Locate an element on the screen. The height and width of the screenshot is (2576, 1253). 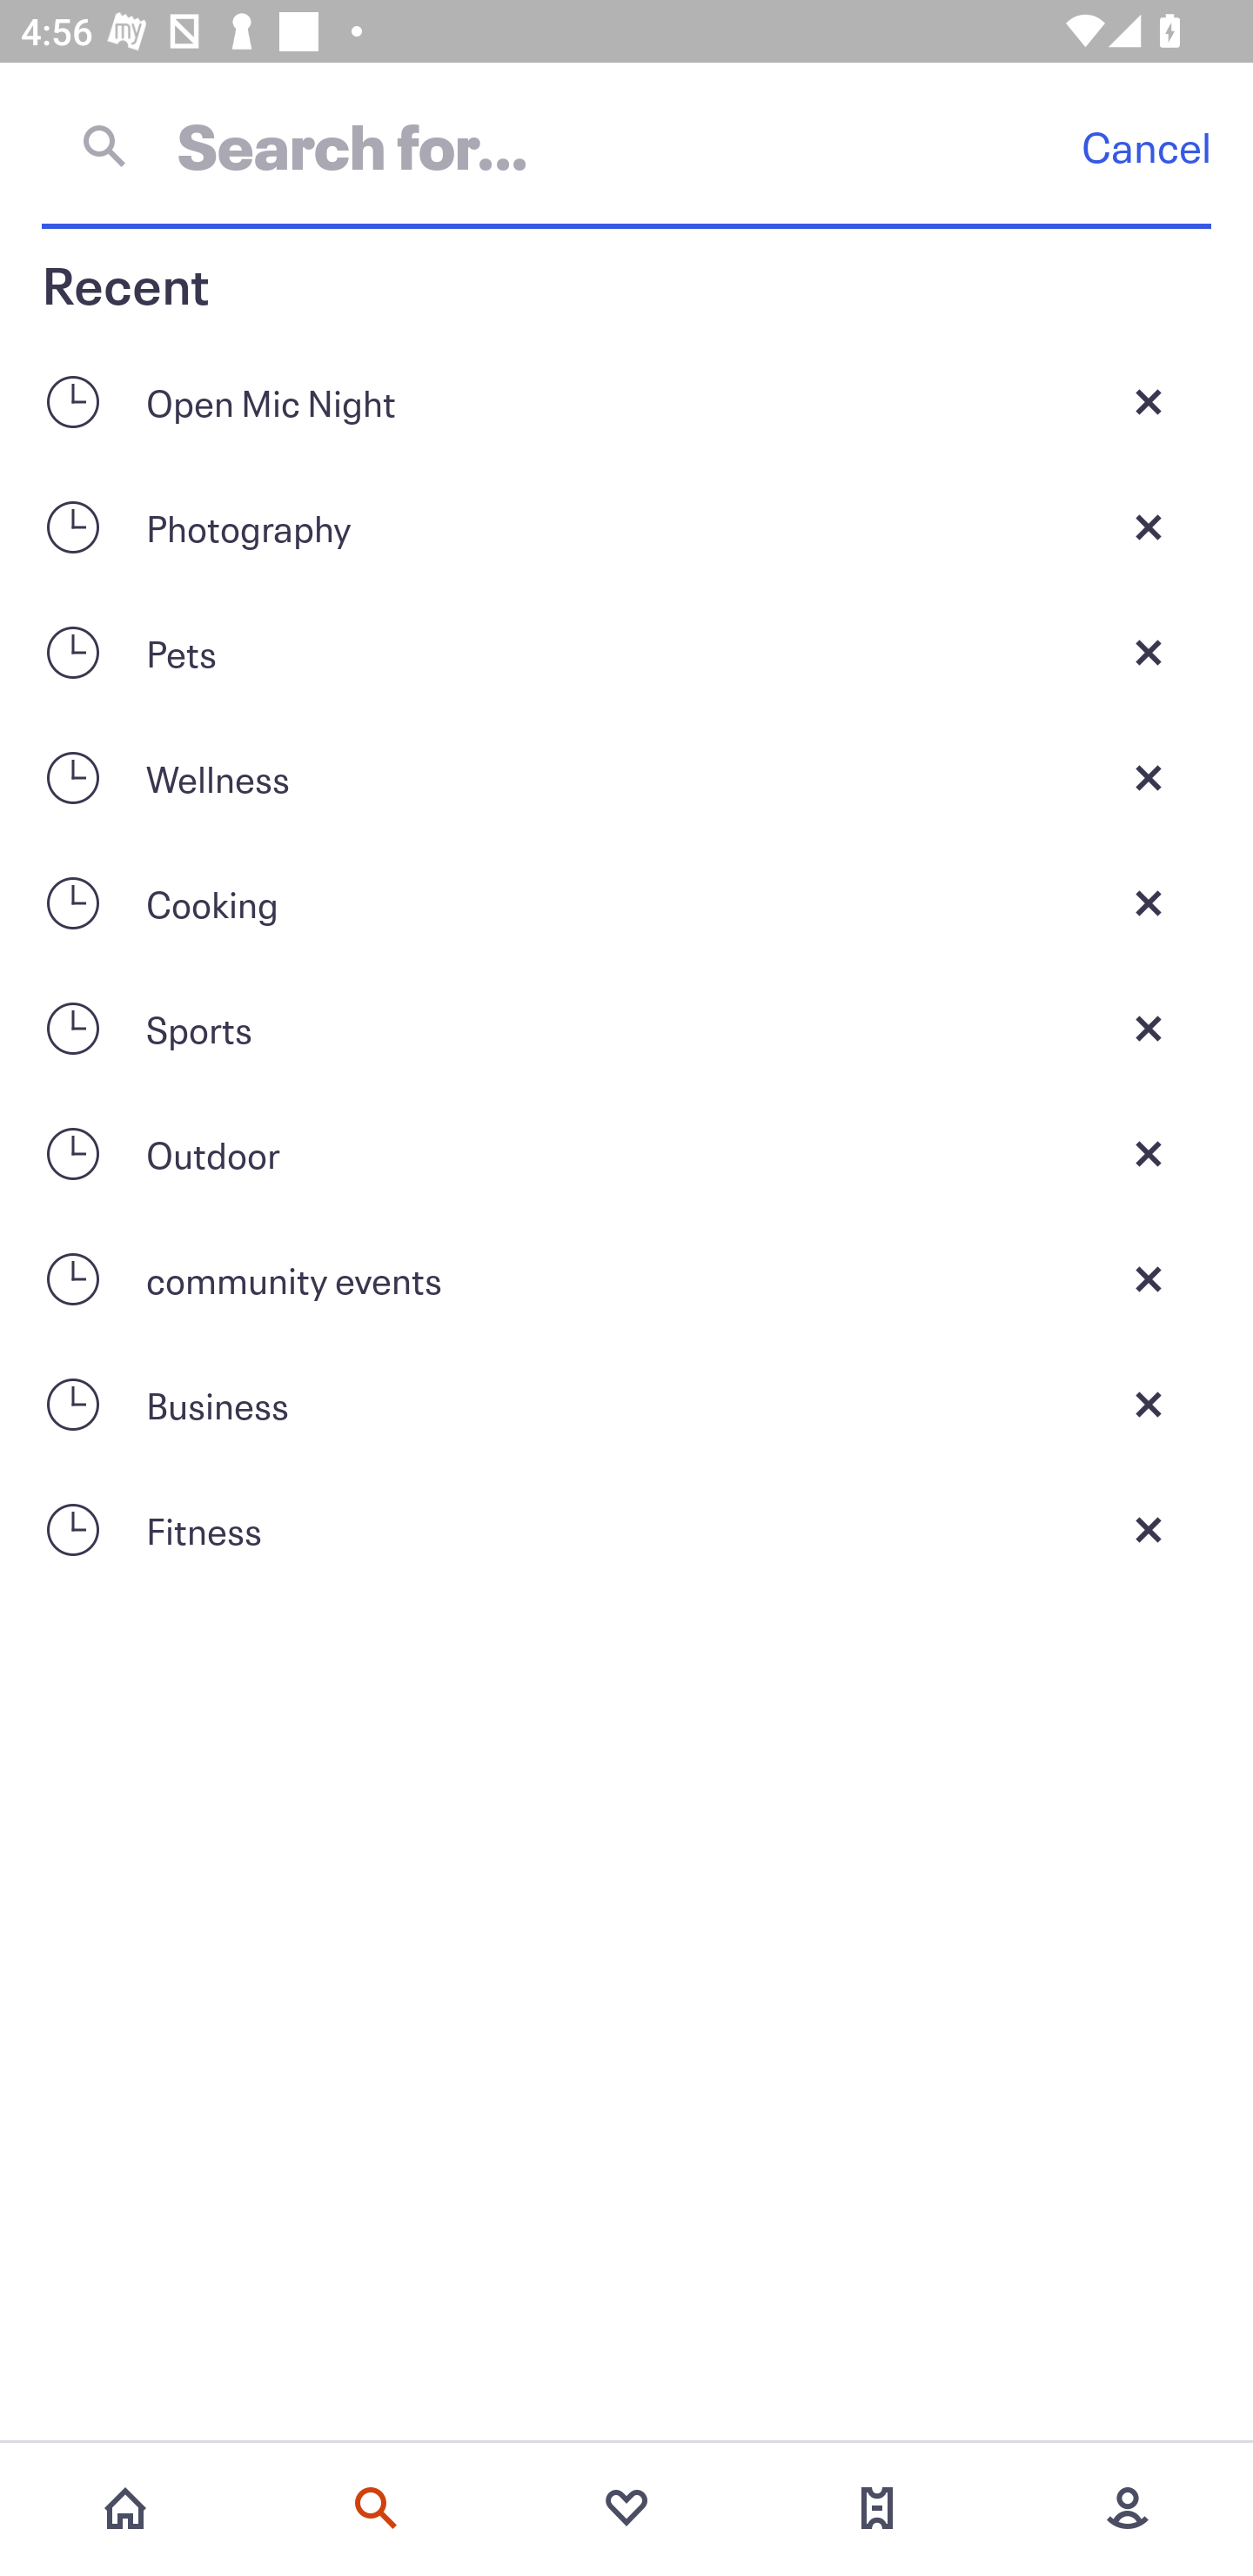
Cooking Close current screen is located at coordinates (626, 902).